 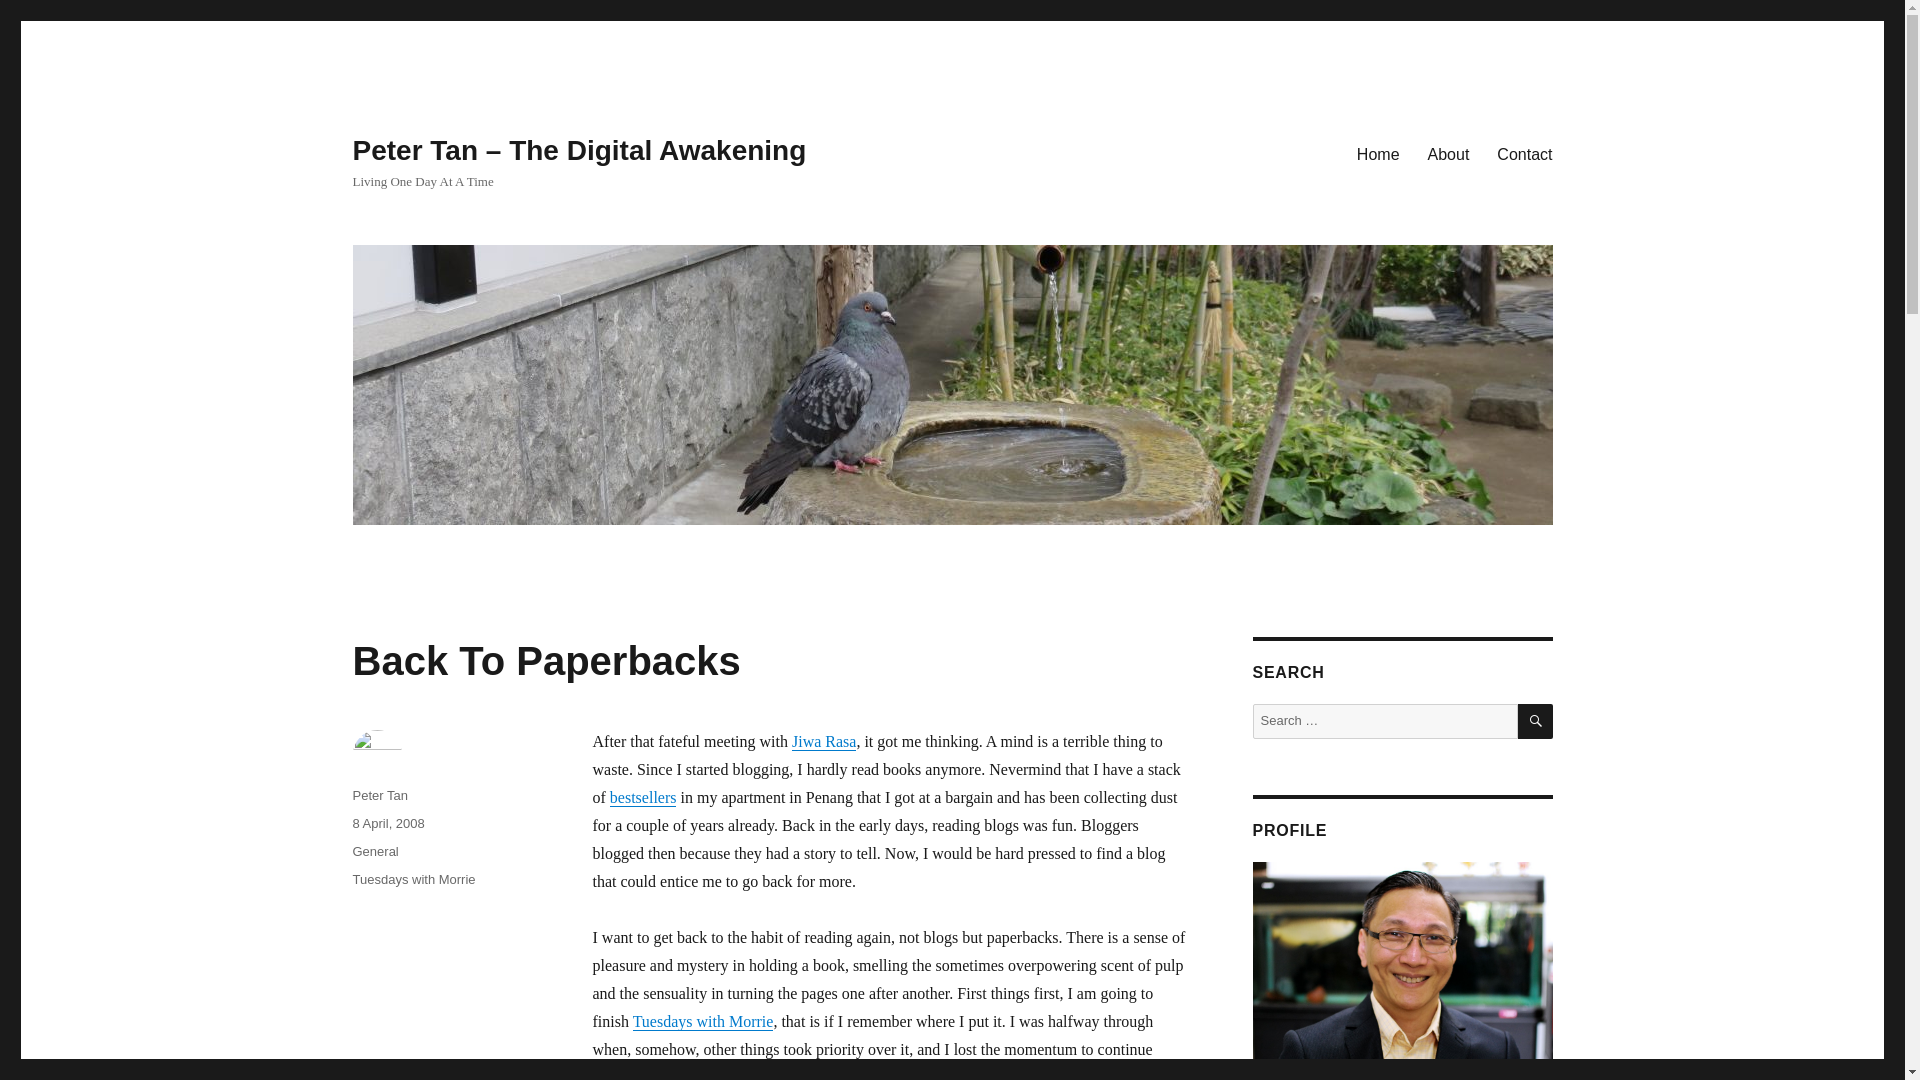 I want to click on General, so click(x=374, y=850).